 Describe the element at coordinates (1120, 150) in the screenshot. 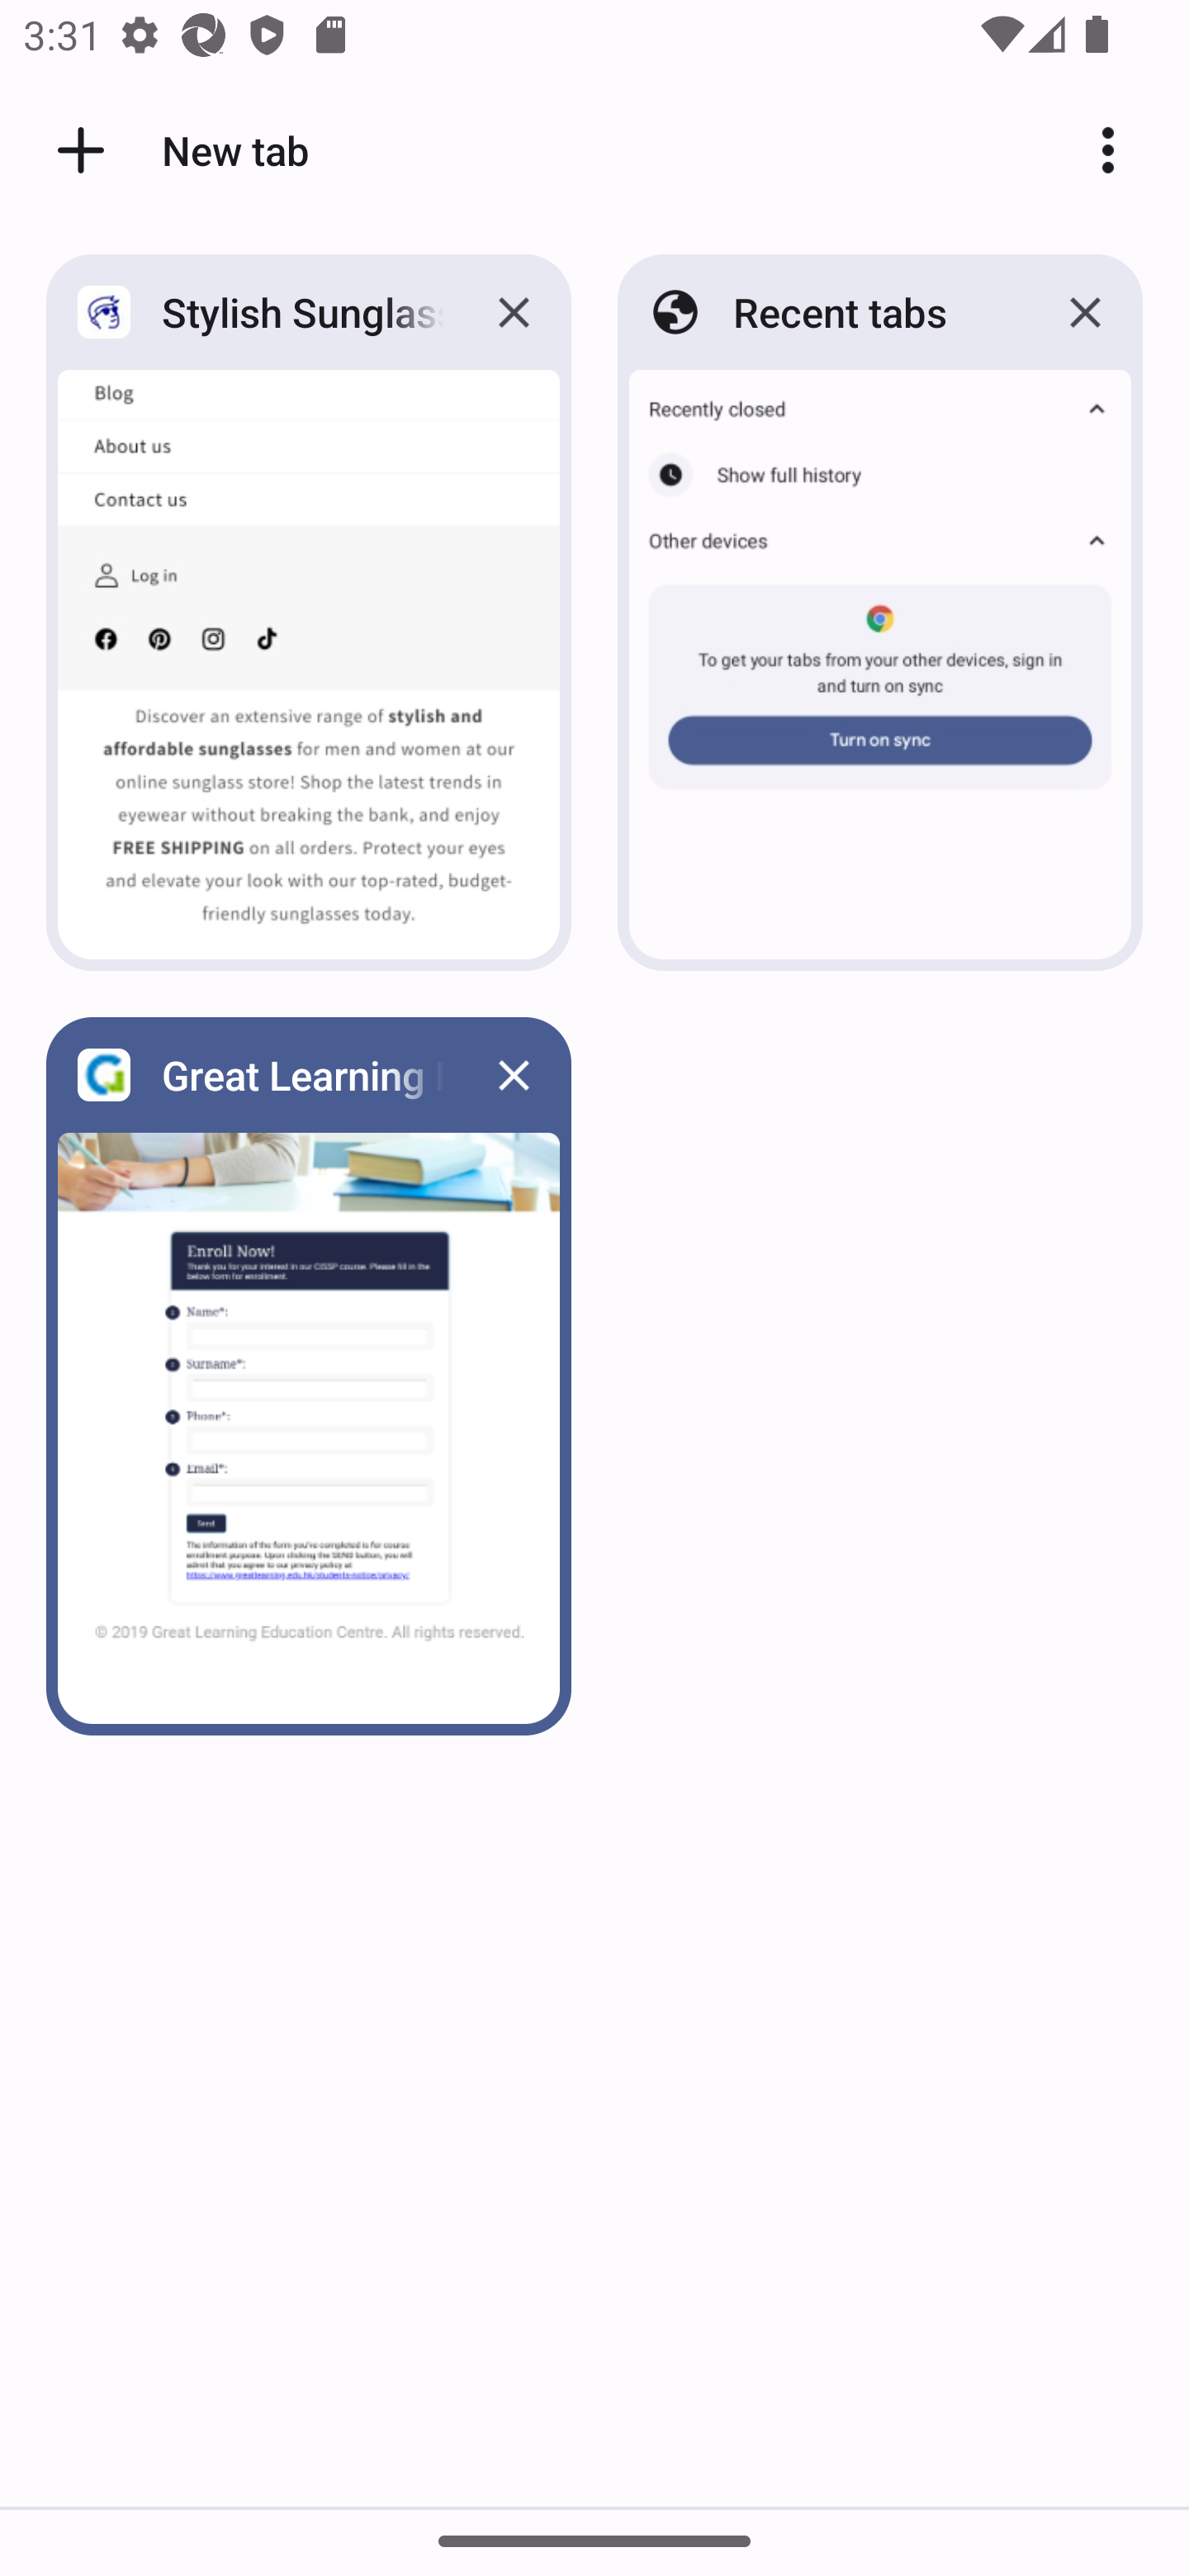

I see `More options` at that location.